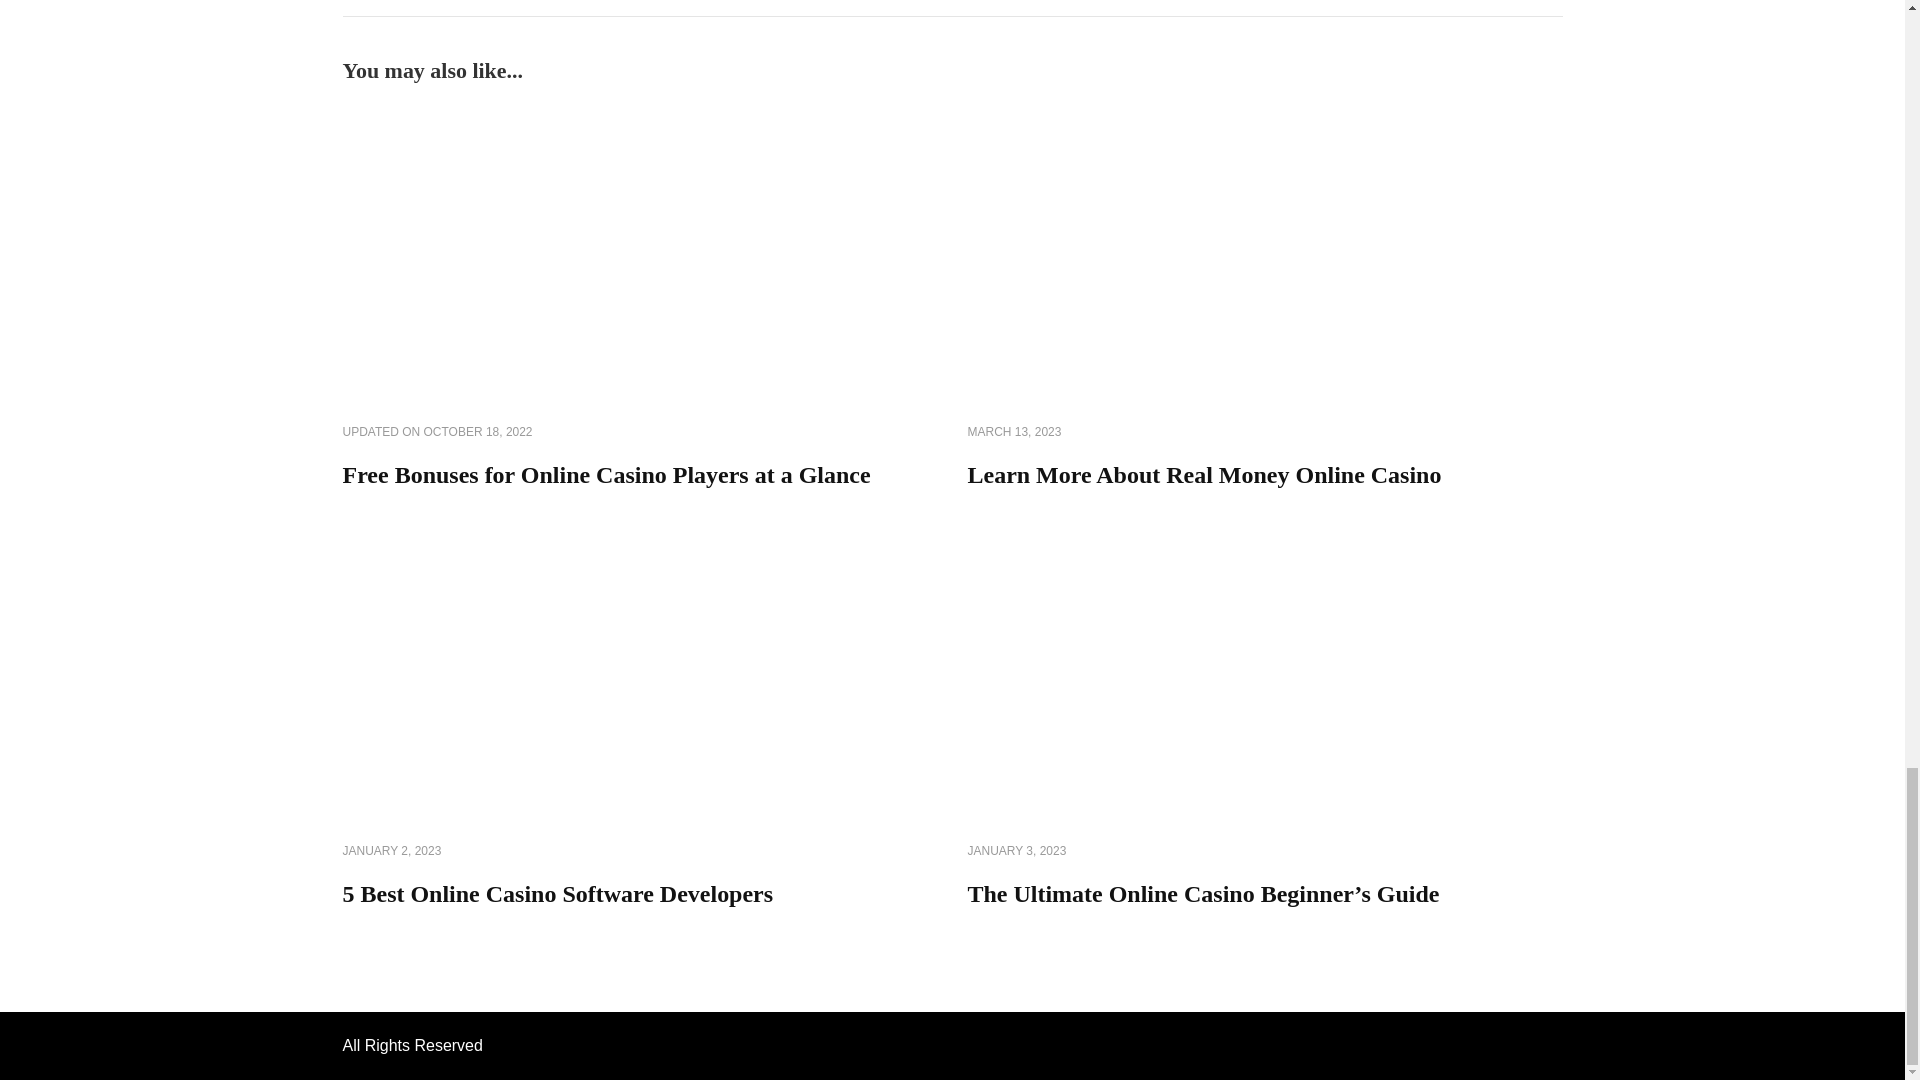 The width and height of the screenshot is (1920, 1080). Describe the element at coordinates (391, 852) in the screenshot. I see `JANUARY 2, 2023` at that location.